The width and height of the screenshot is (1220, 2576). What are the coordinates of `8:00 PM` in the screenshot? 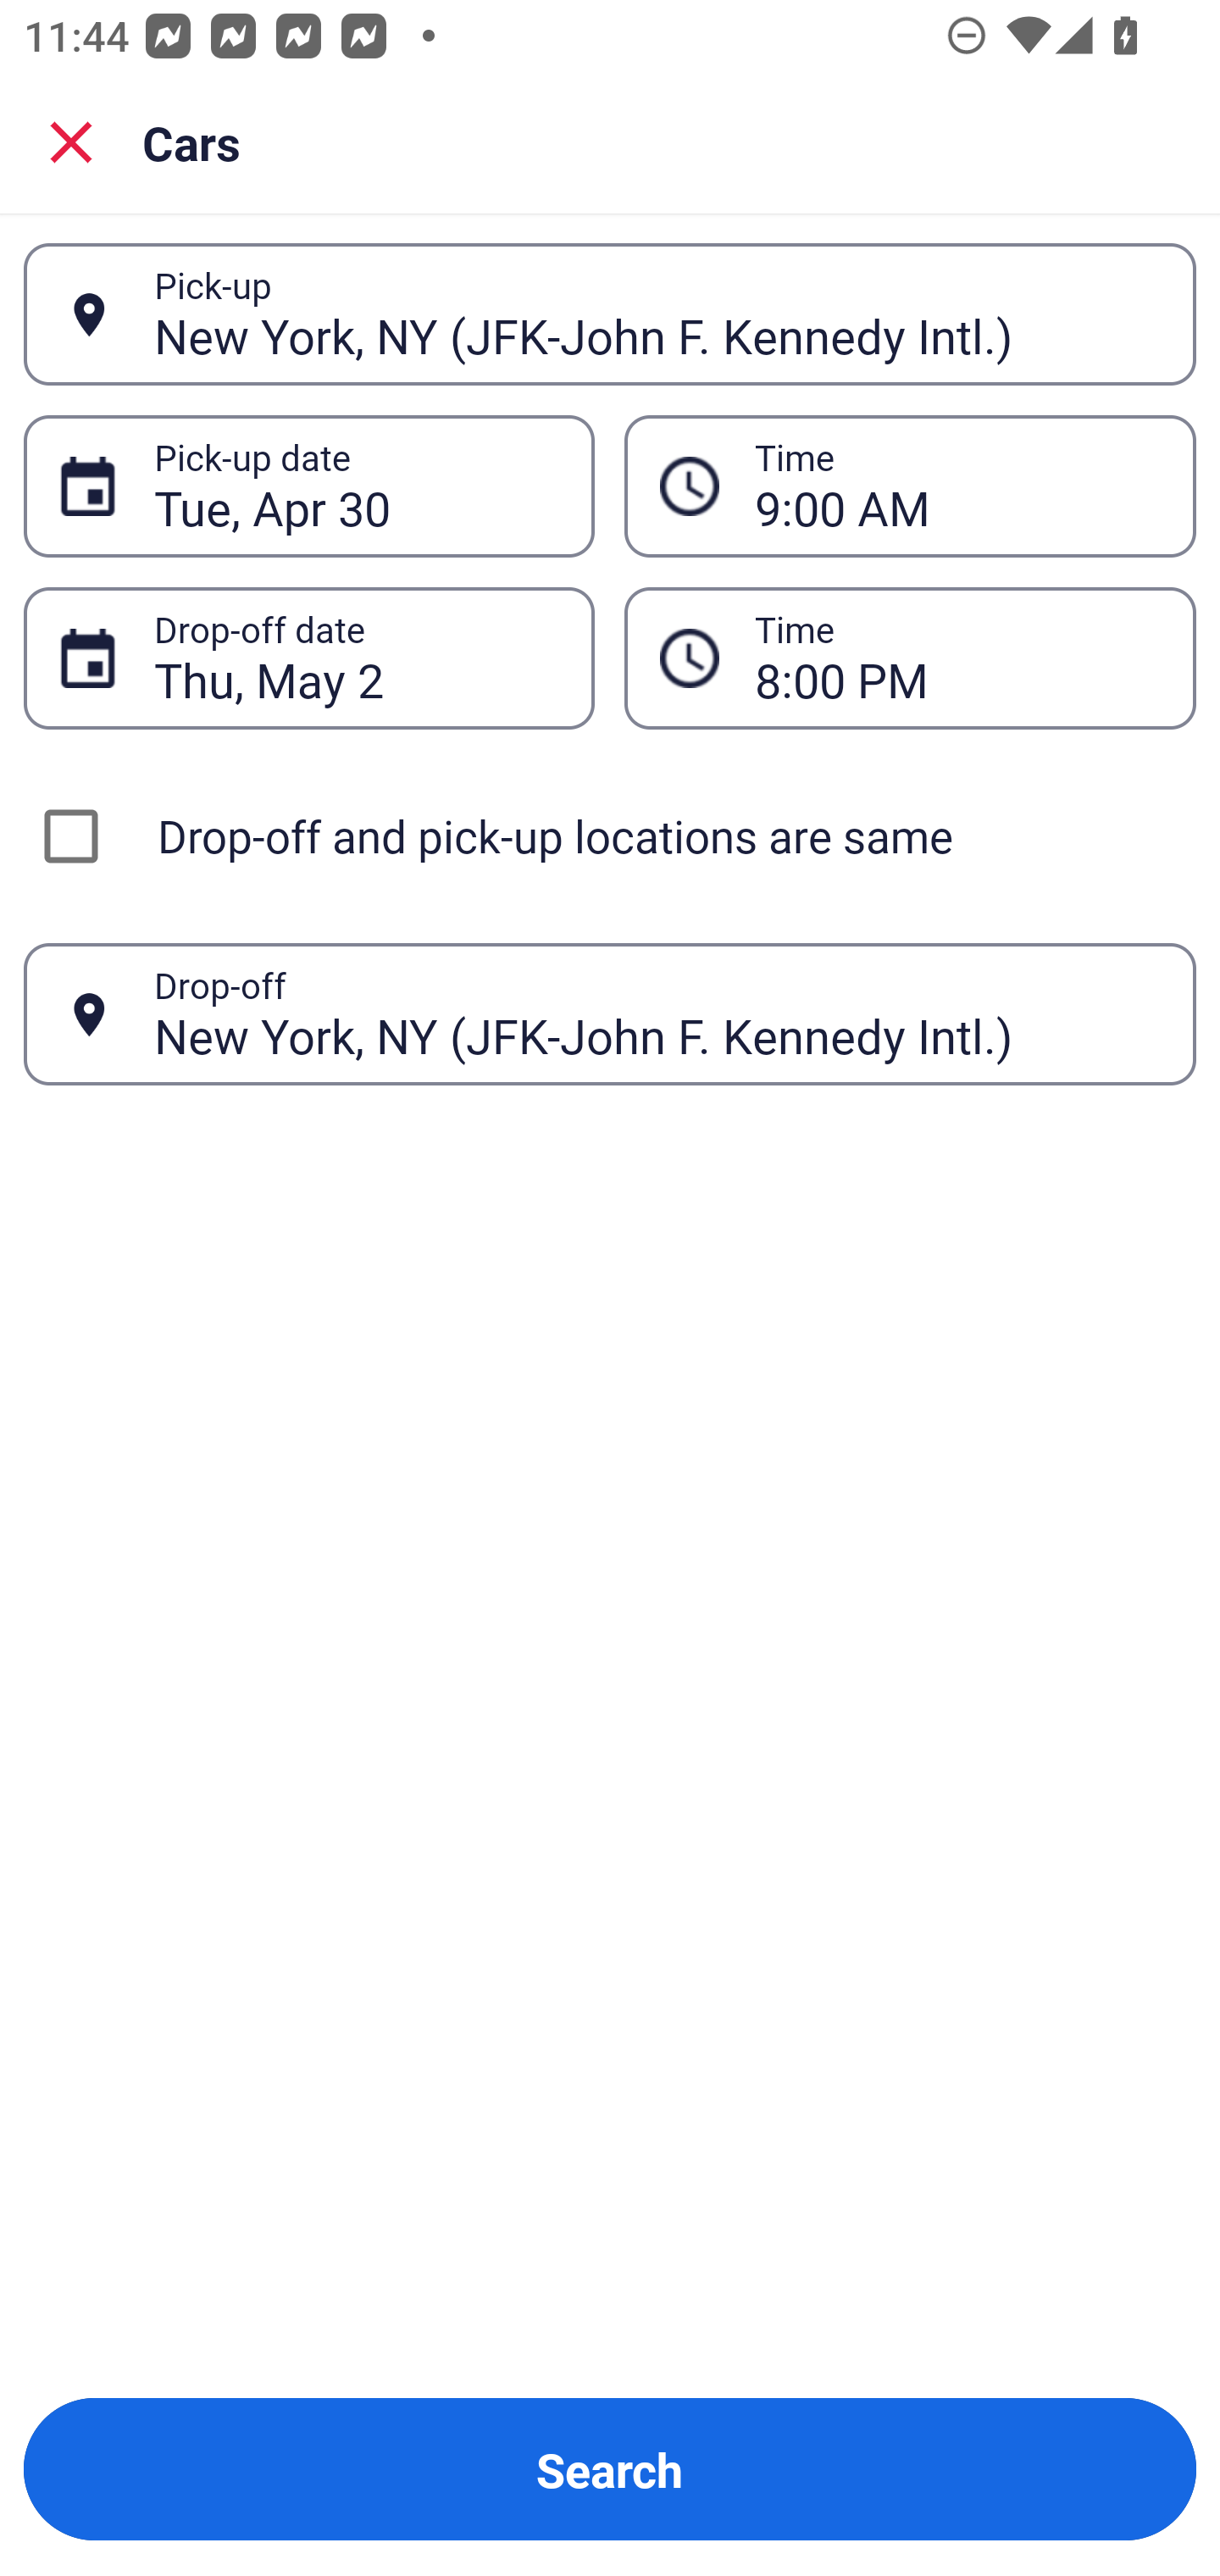 It's located at (957, 658).